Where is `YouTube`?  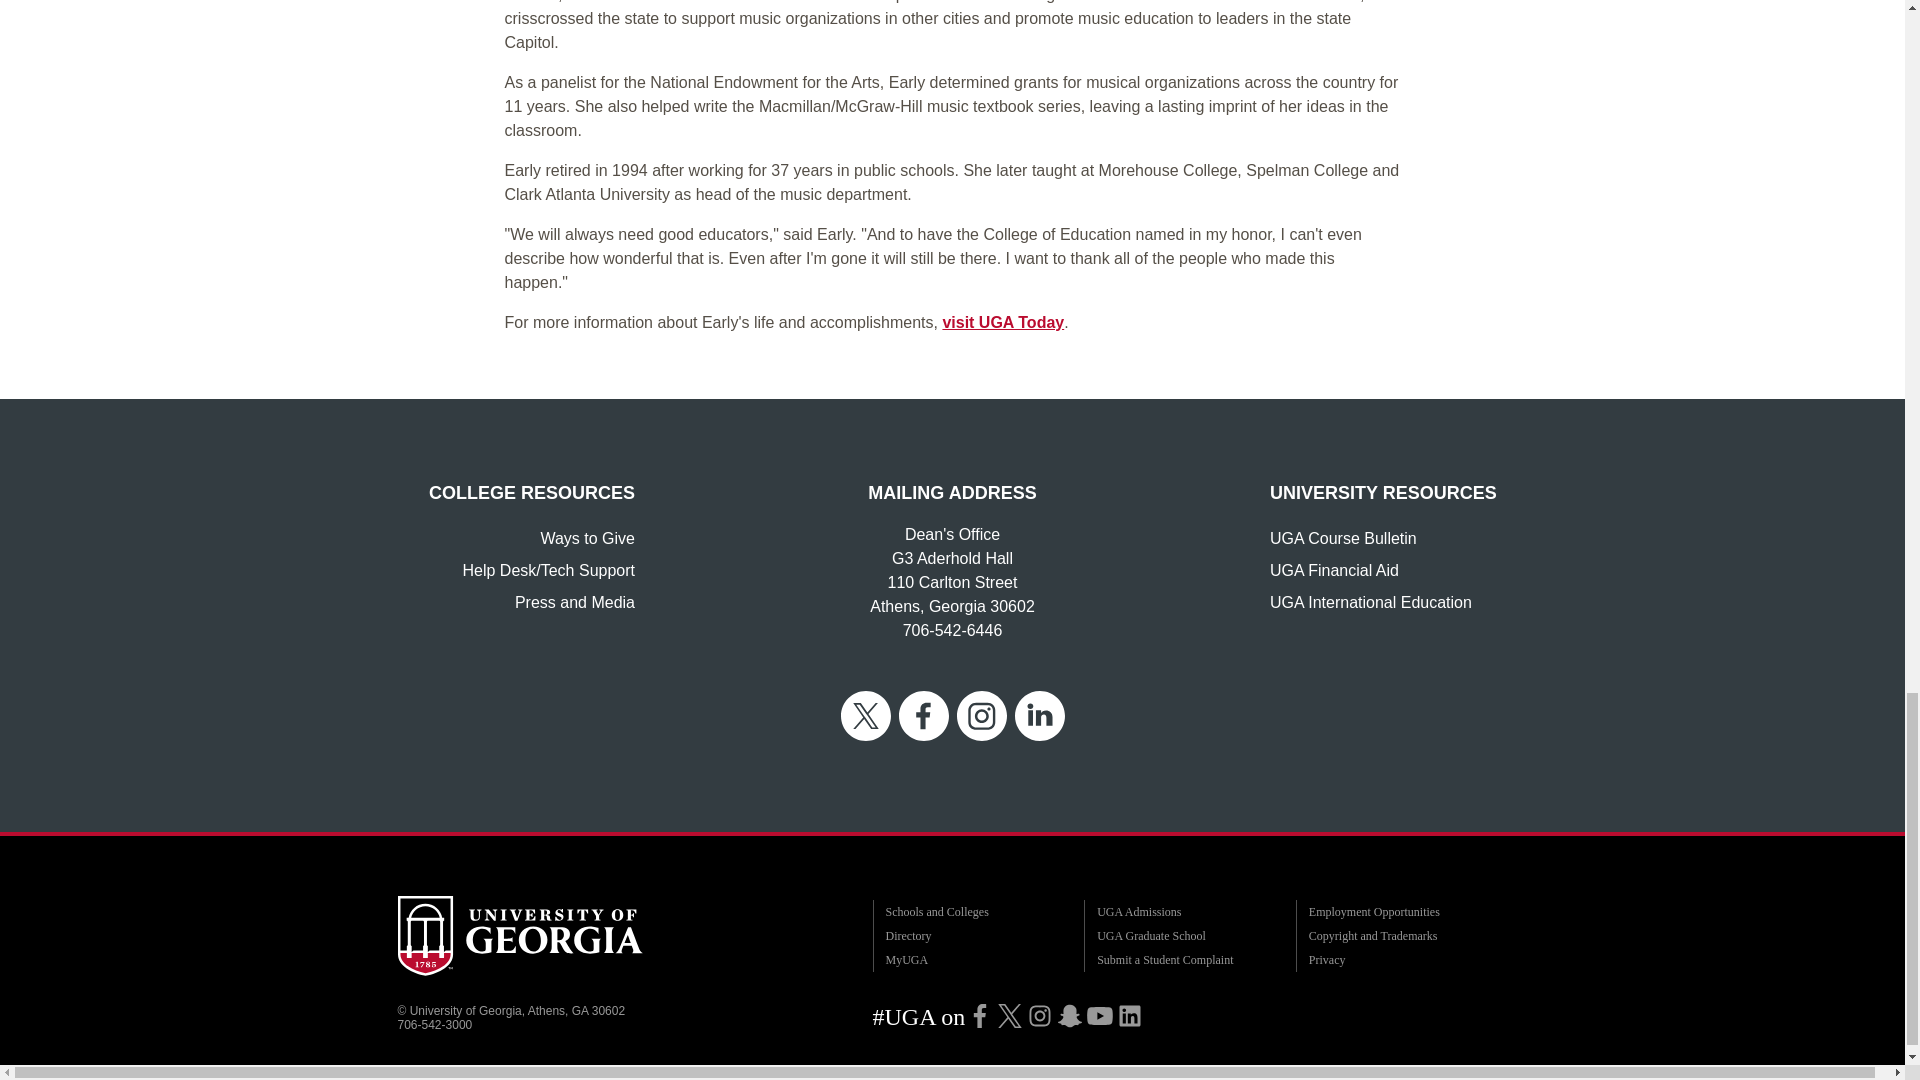 YouTube is located at coordinates (1100, 1016).